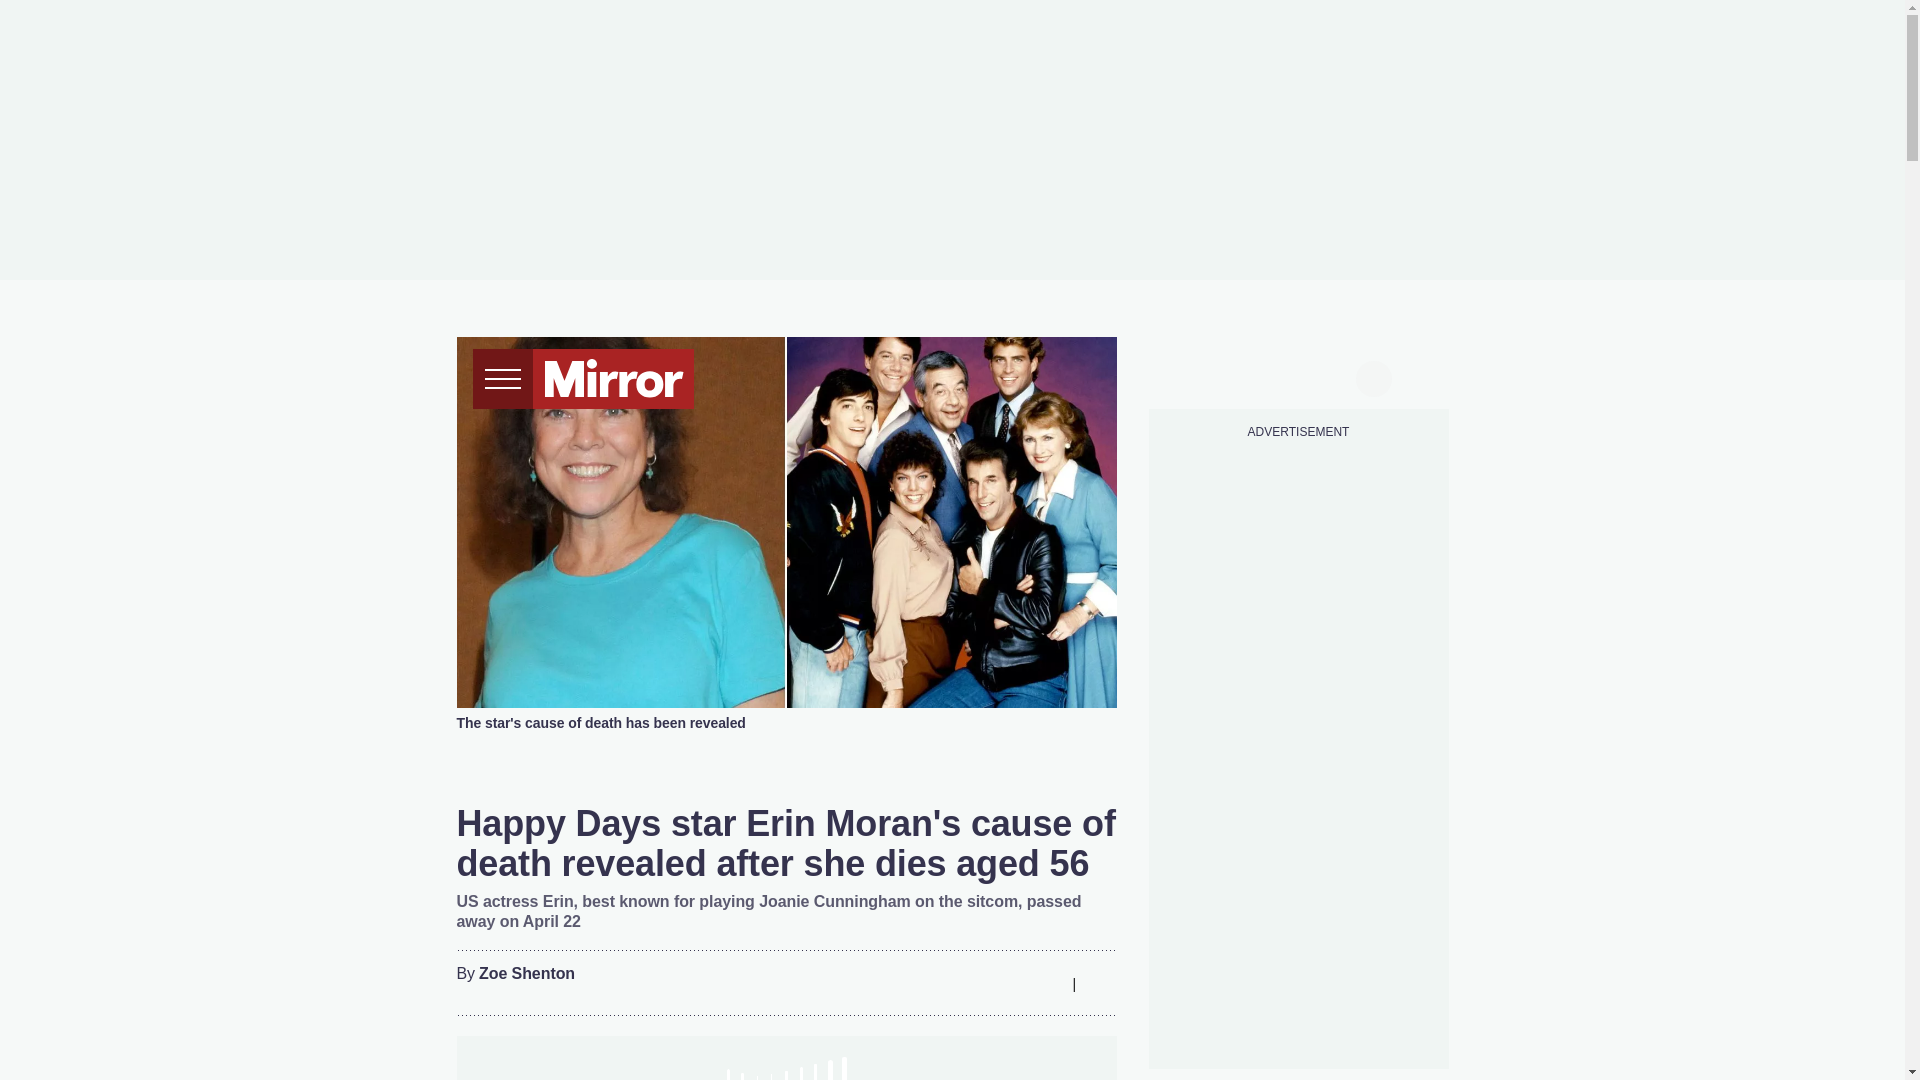  I want to click on Twitter, so click(966, 984).